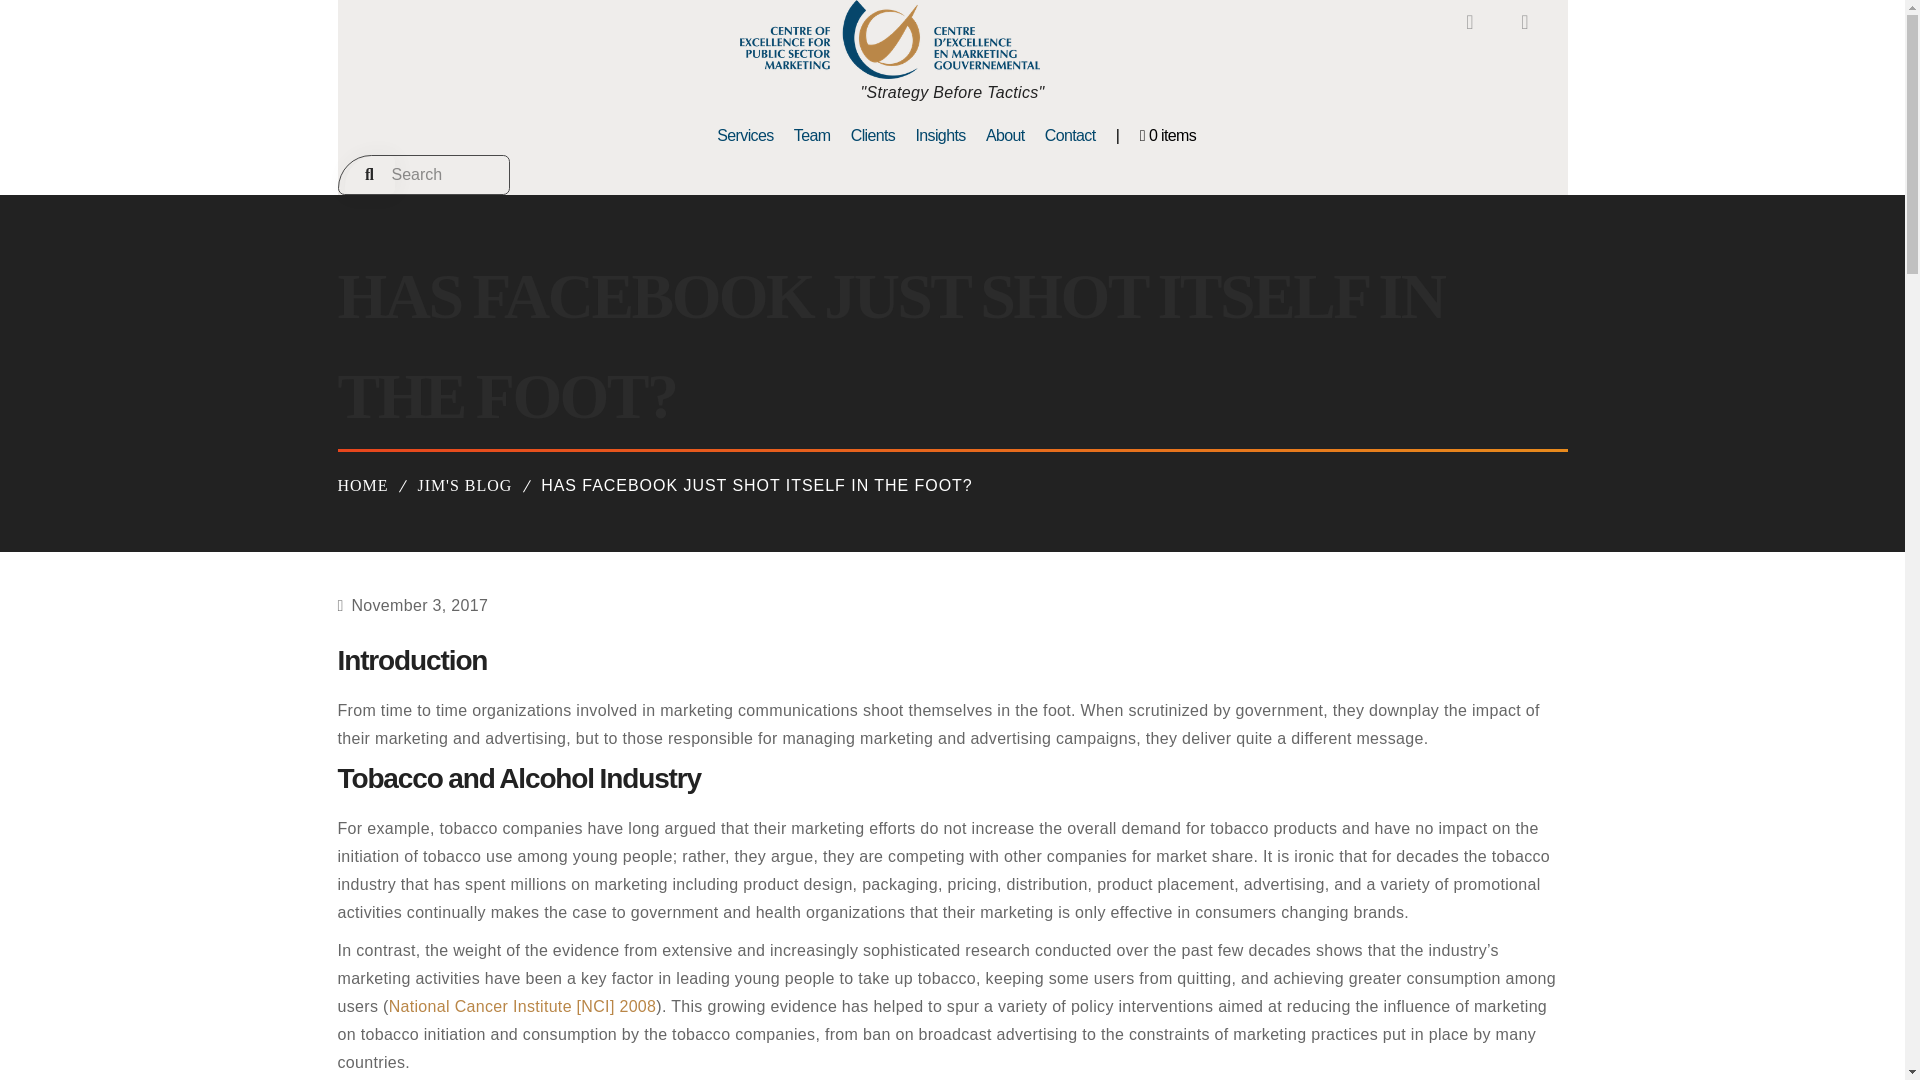 This screenshot has width=1920, height=1080. I want to click on HOME, so click(363, 485).